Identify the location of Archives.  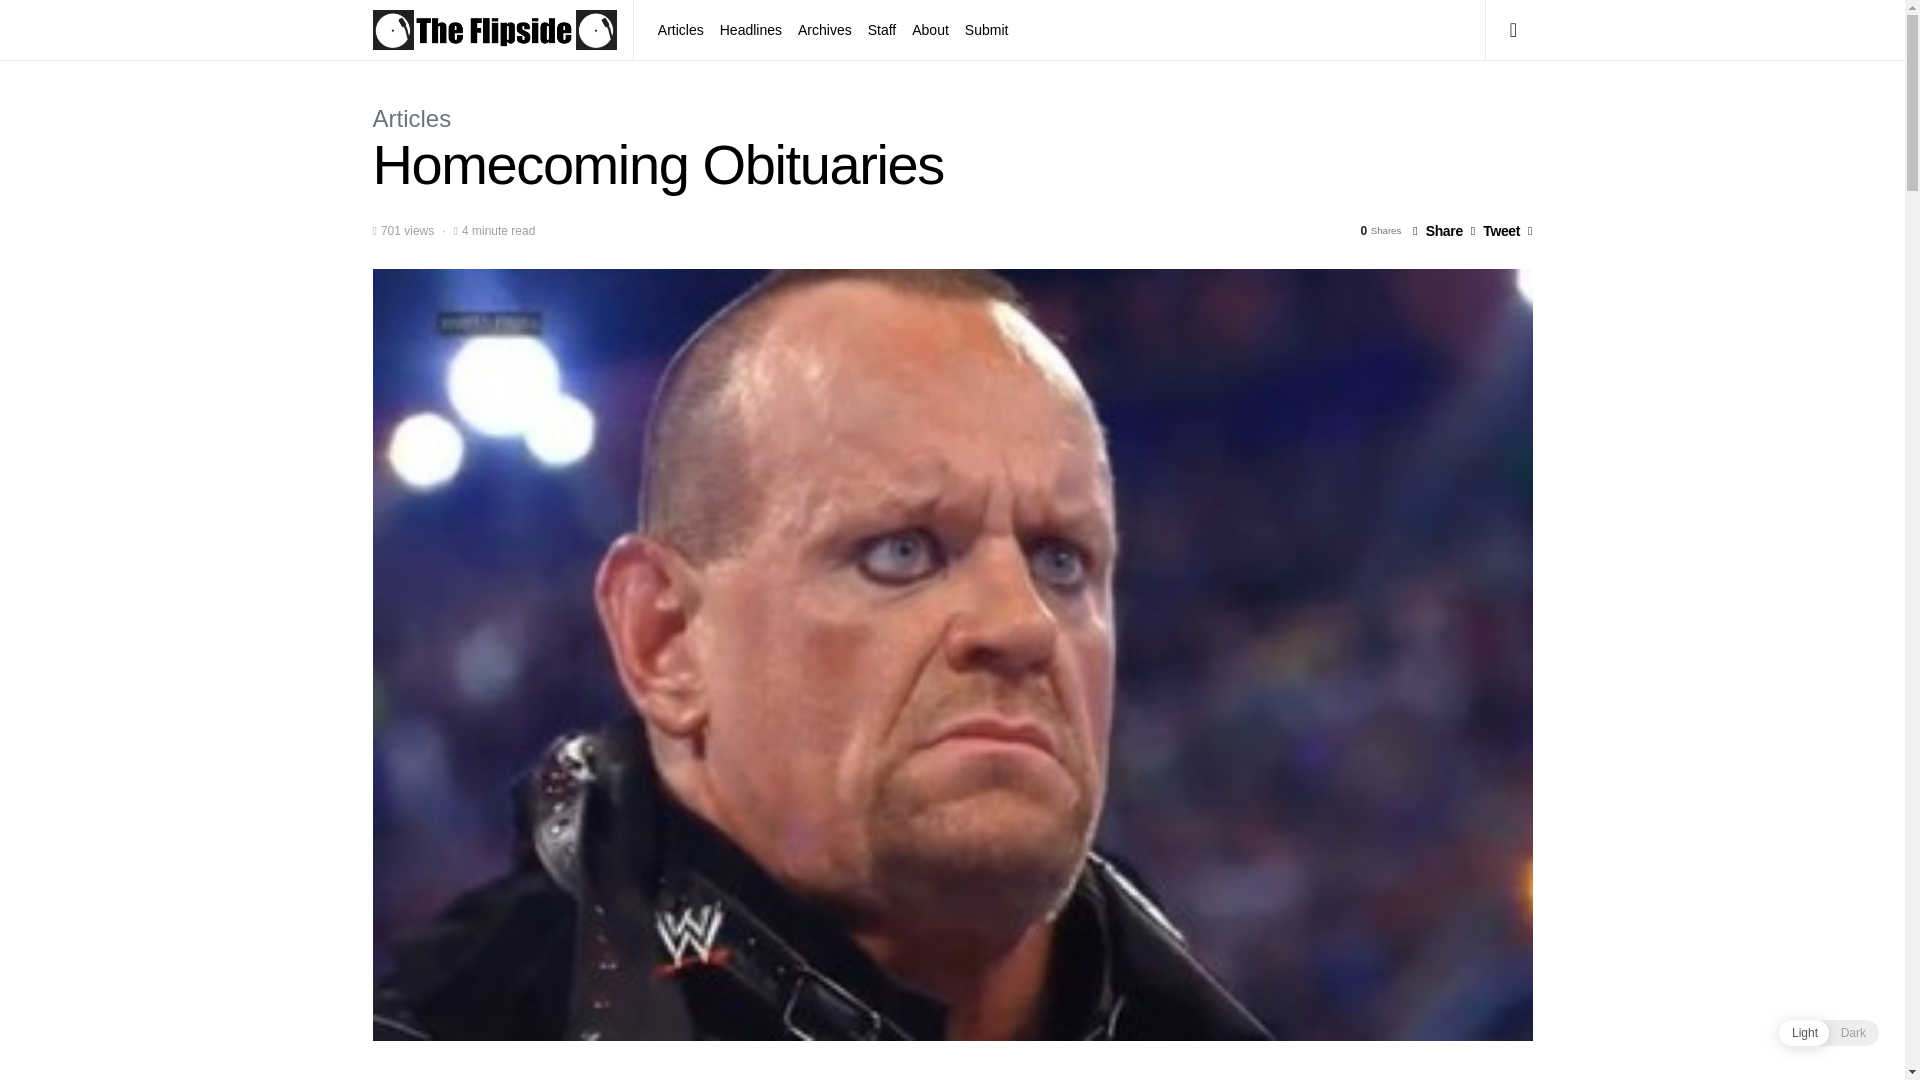
(824, 30).